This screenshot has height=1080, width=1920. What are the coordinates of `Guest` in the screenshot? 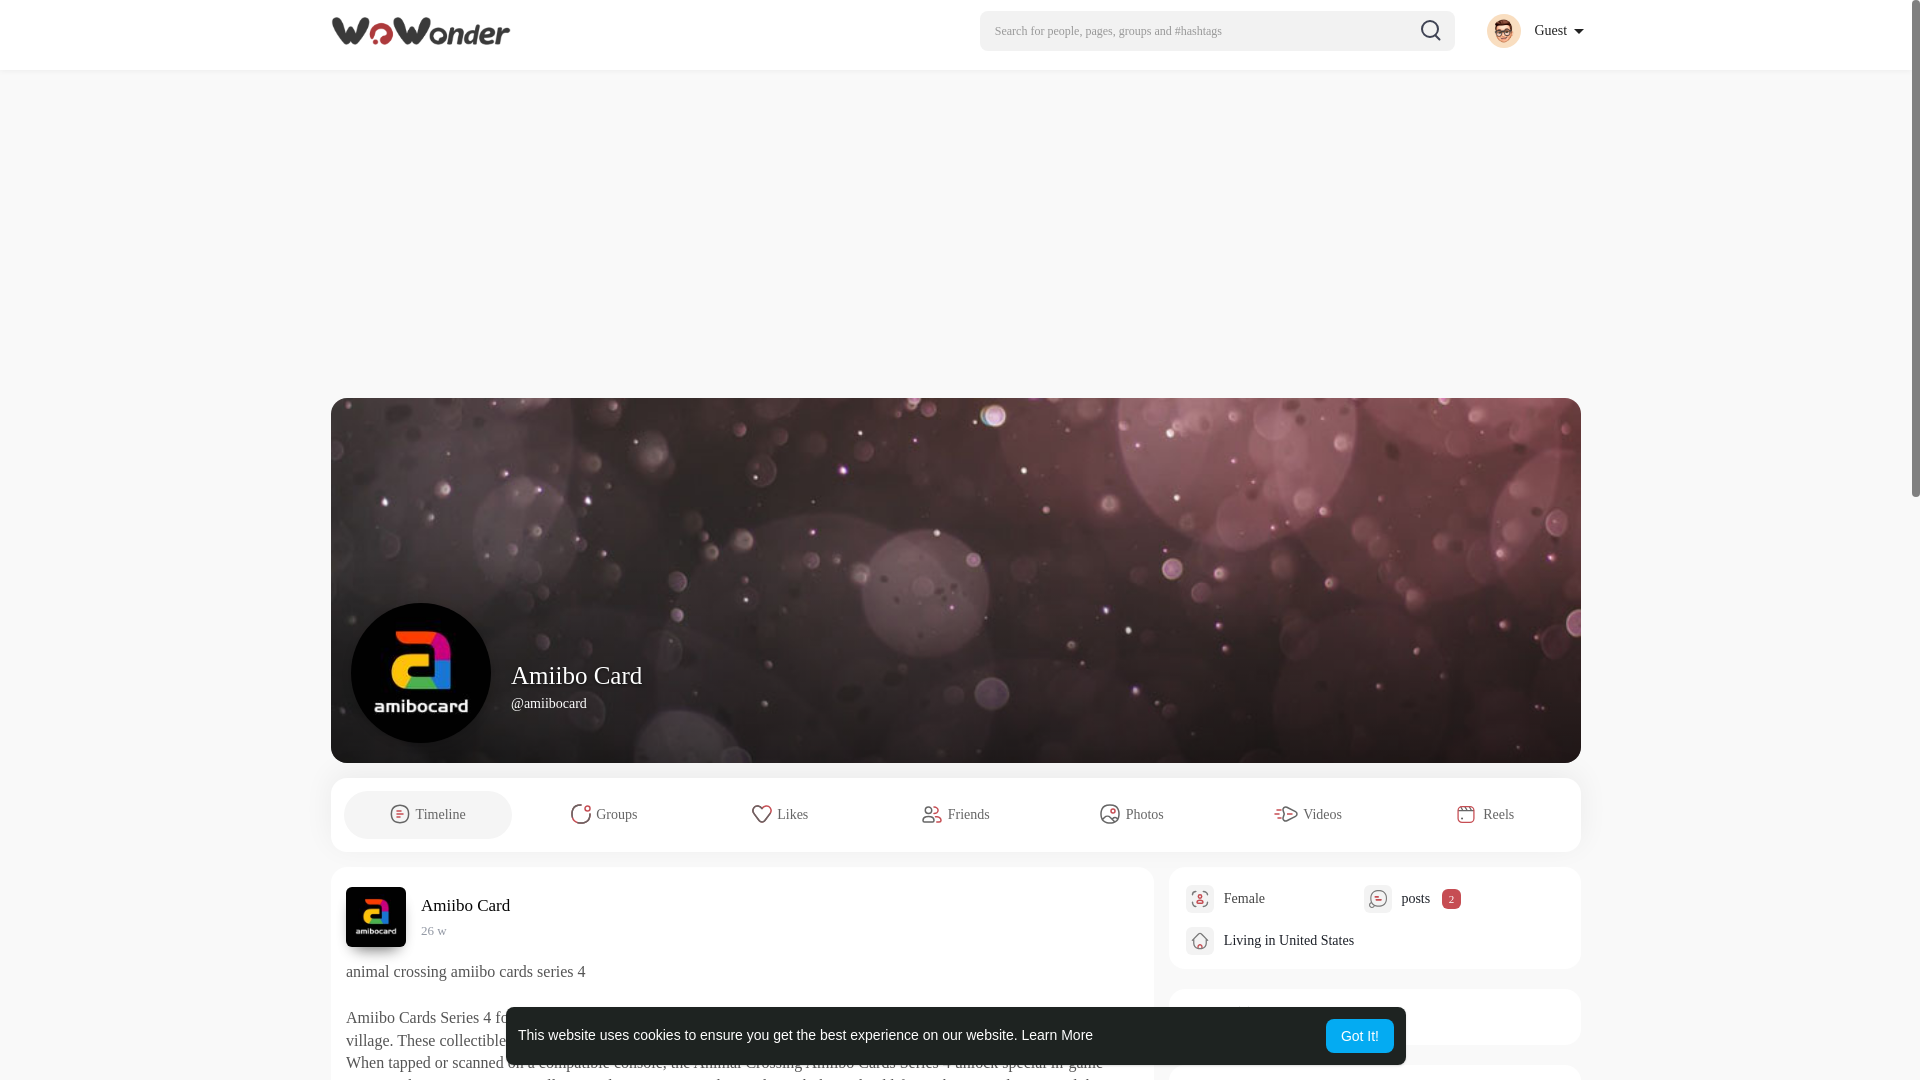 It's located at (1534, 30).